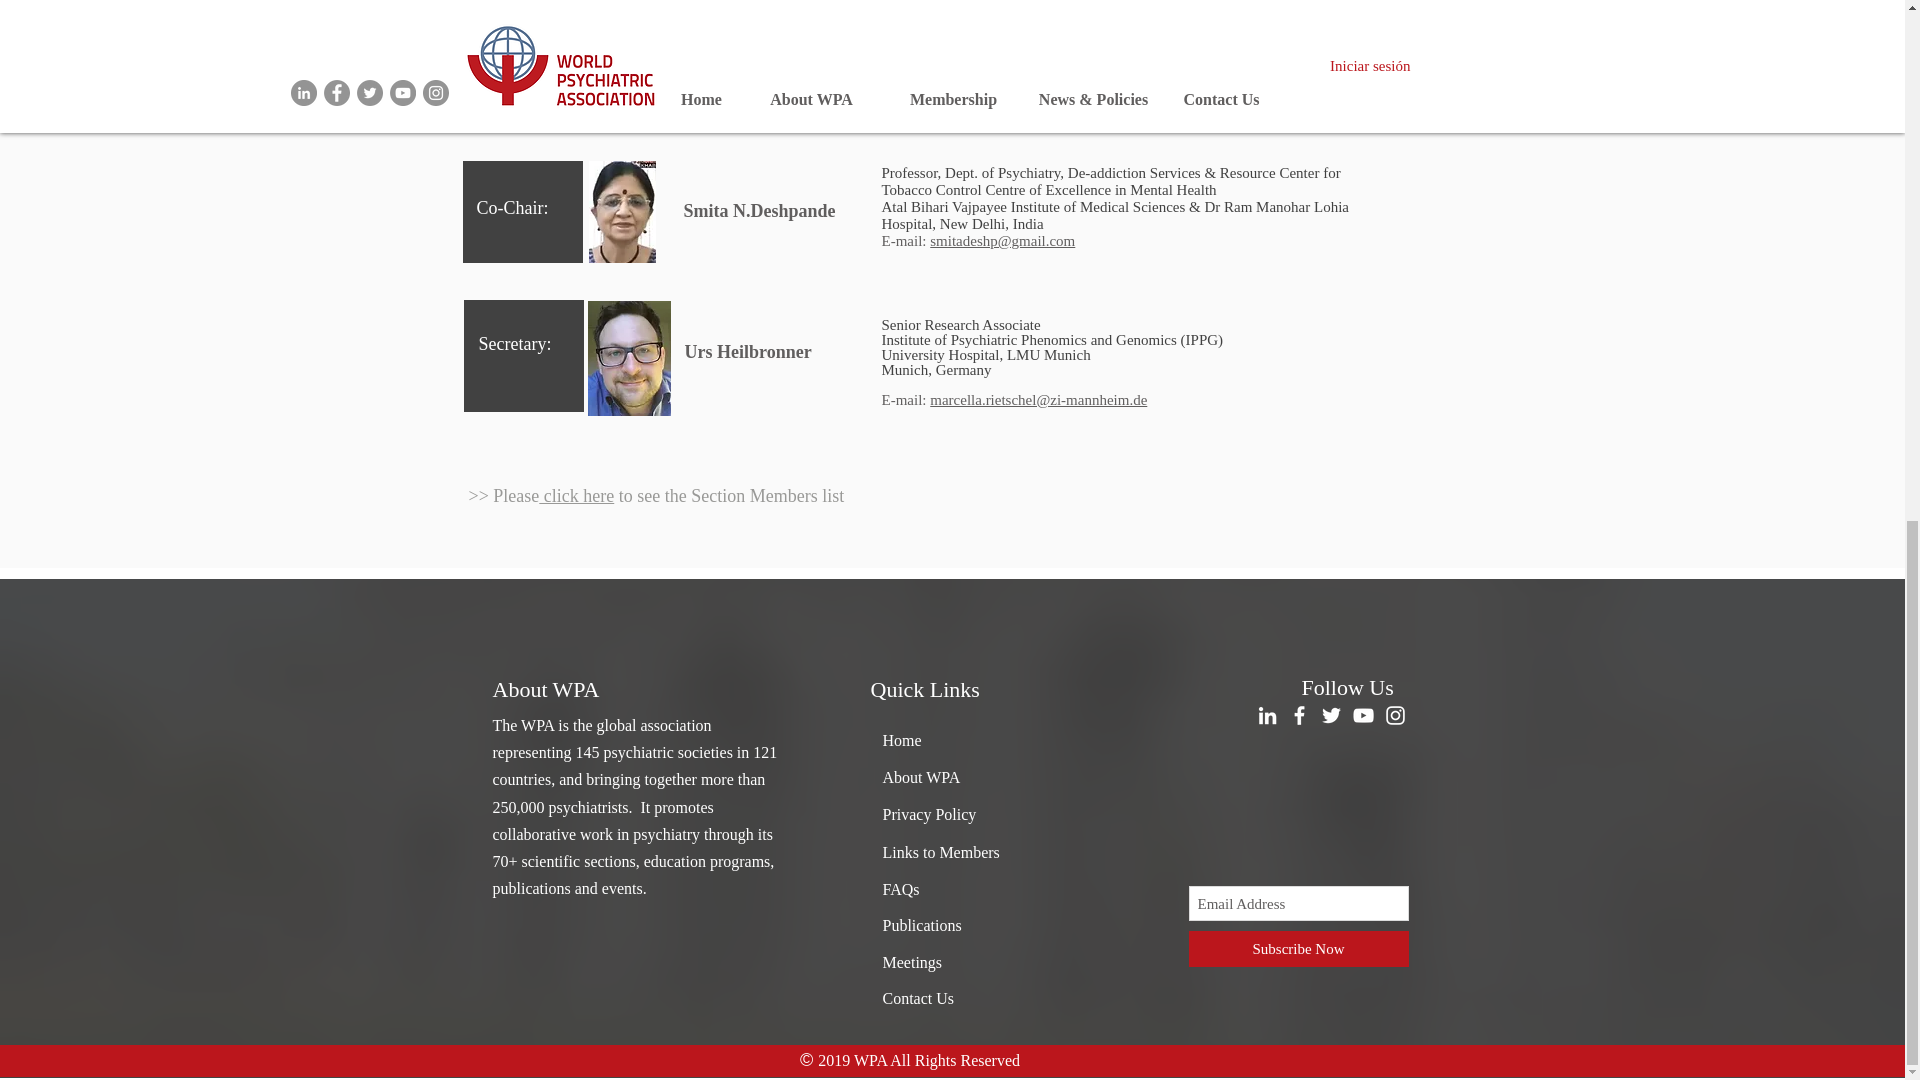  I want to click on click here, so click(576, 496).